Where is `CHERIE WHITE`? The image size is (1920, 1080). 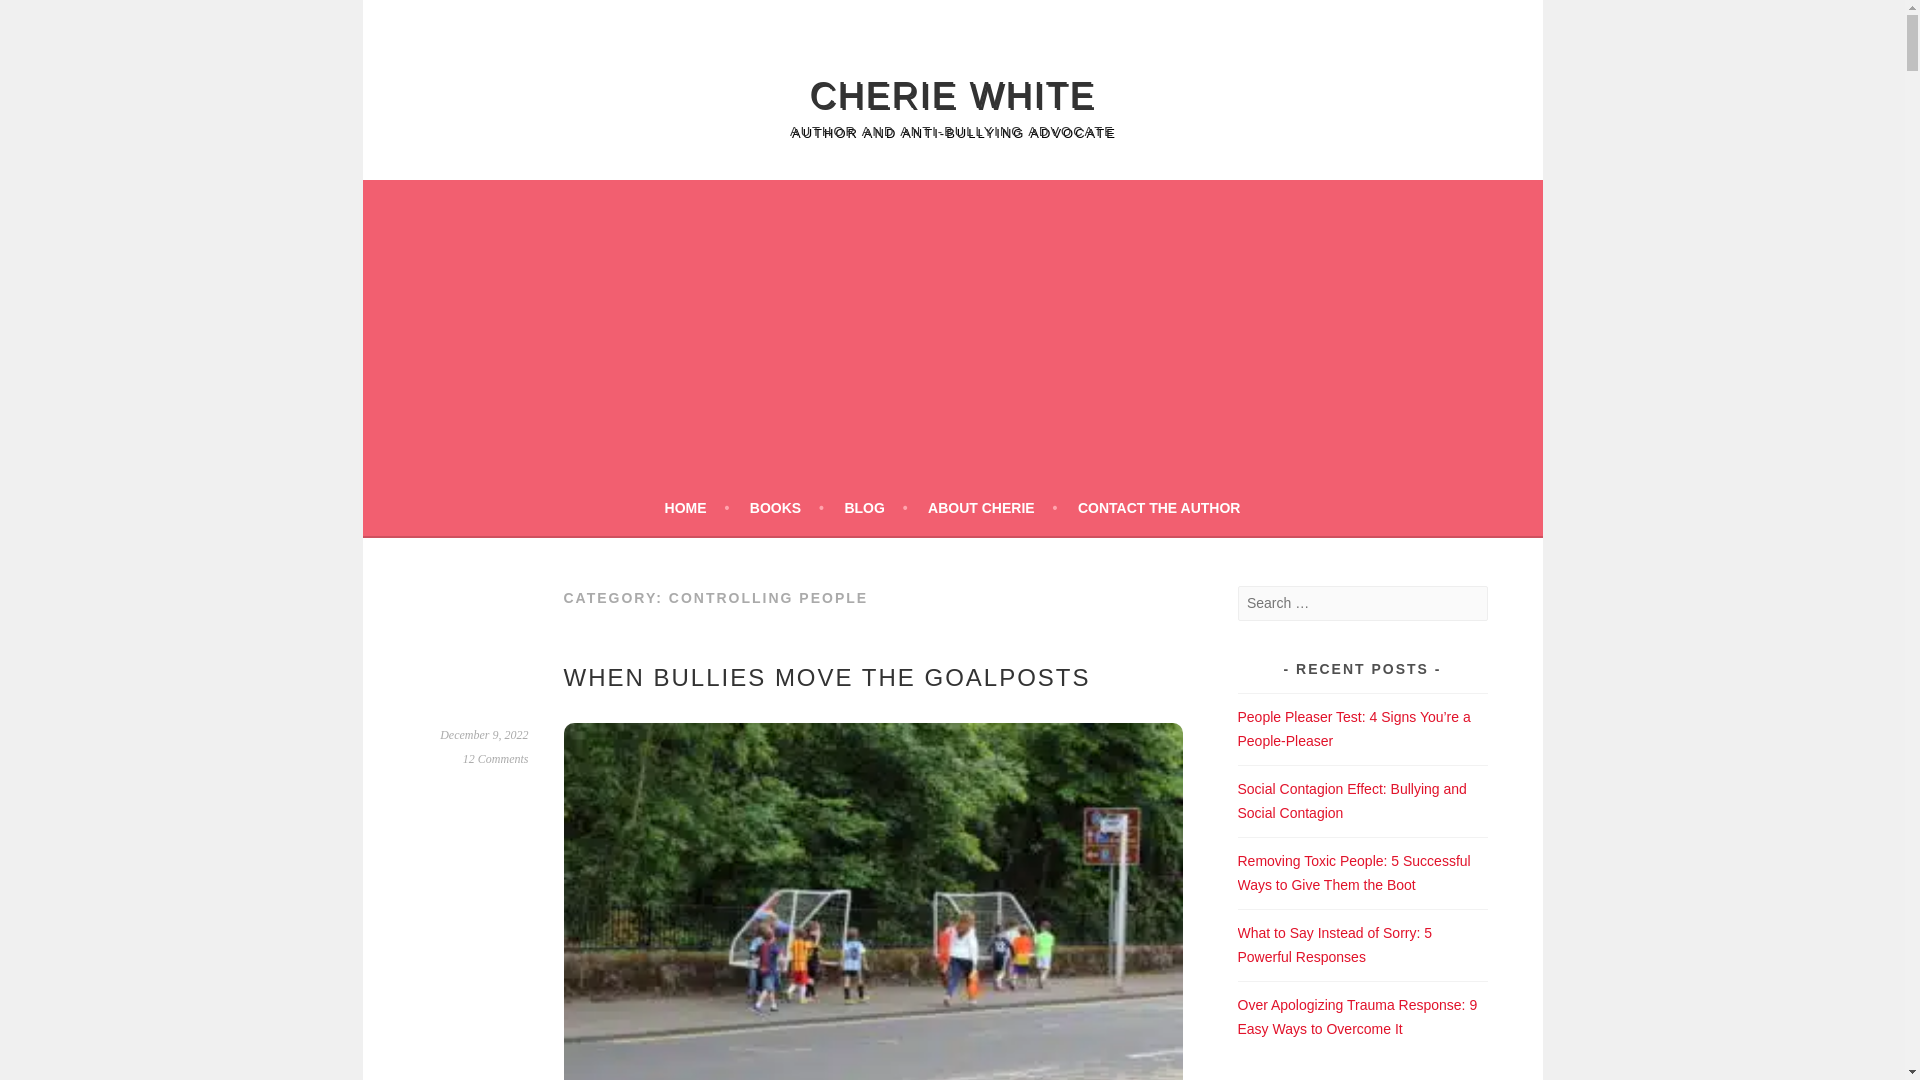 CHERIE WHITE is located at coordinates (951, 94).